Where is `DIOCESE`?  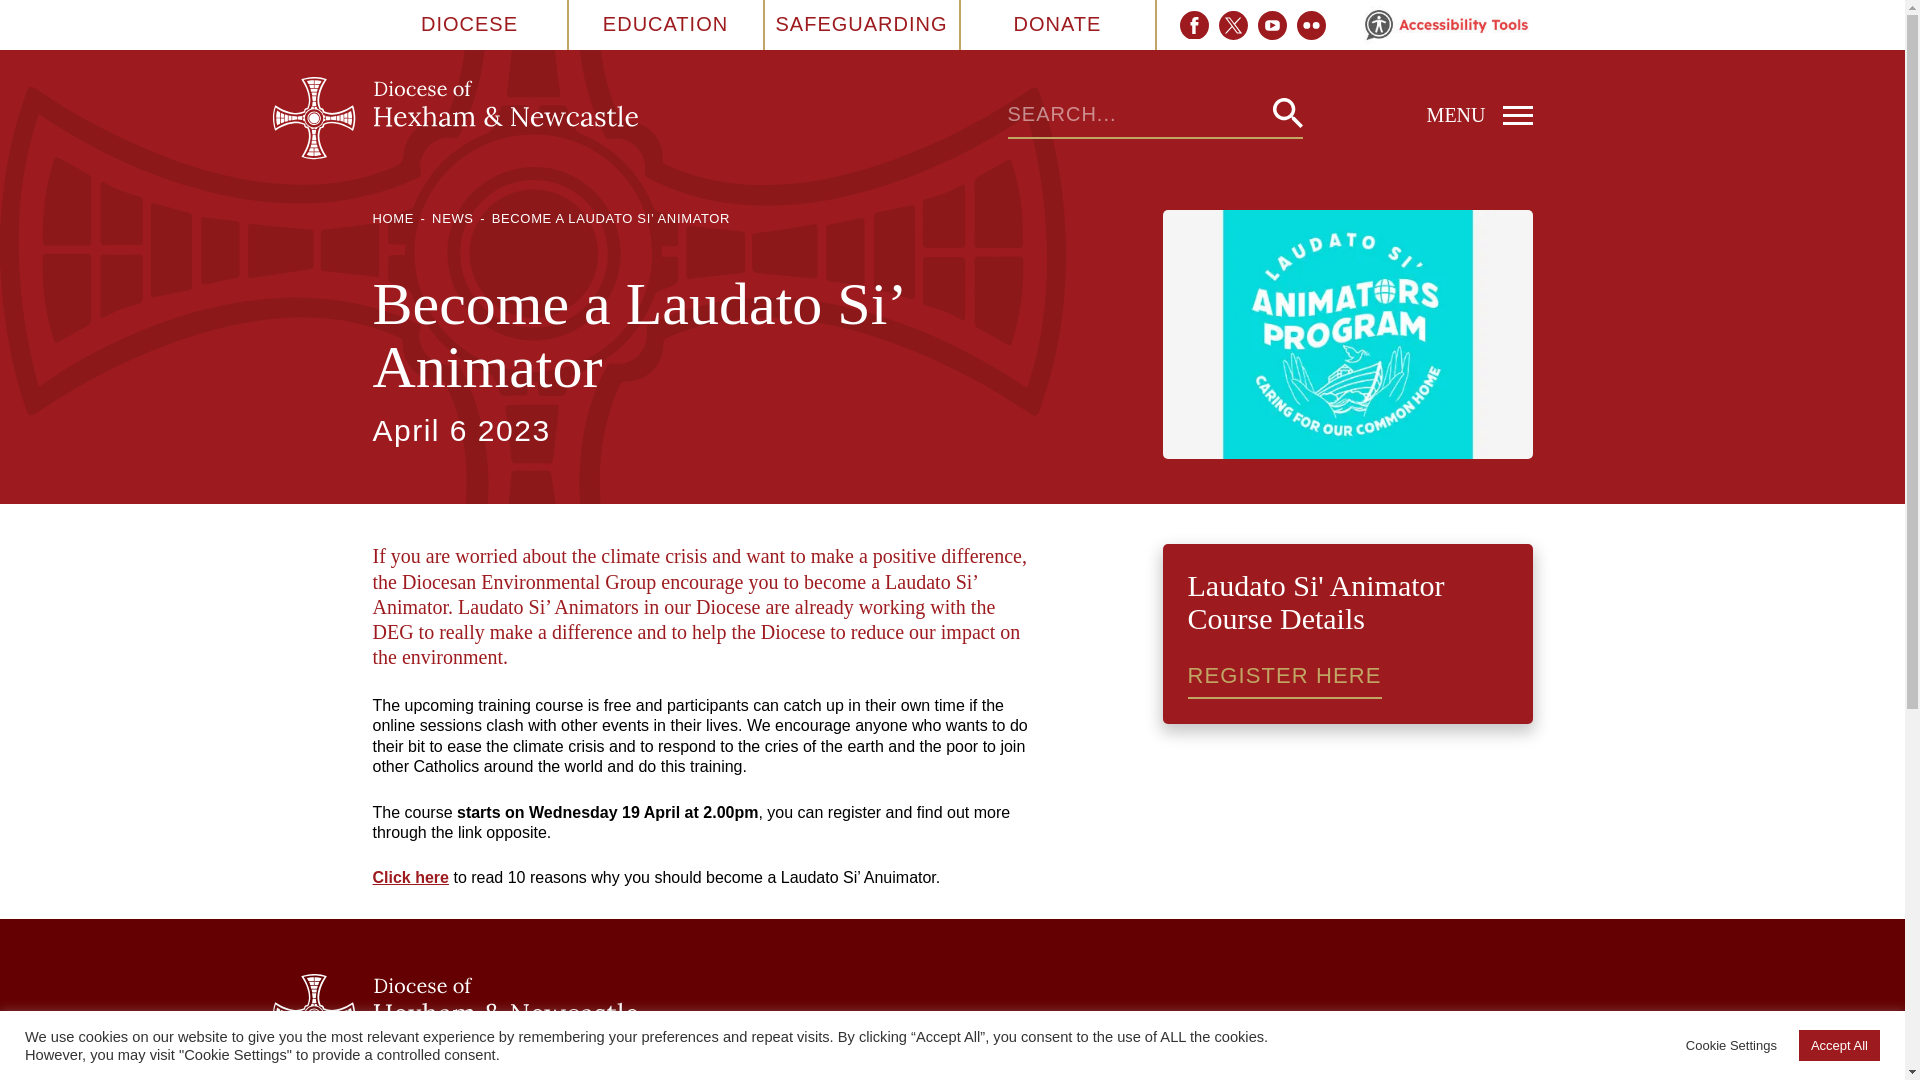
DIOCESE is located at coordinates (469, 24).